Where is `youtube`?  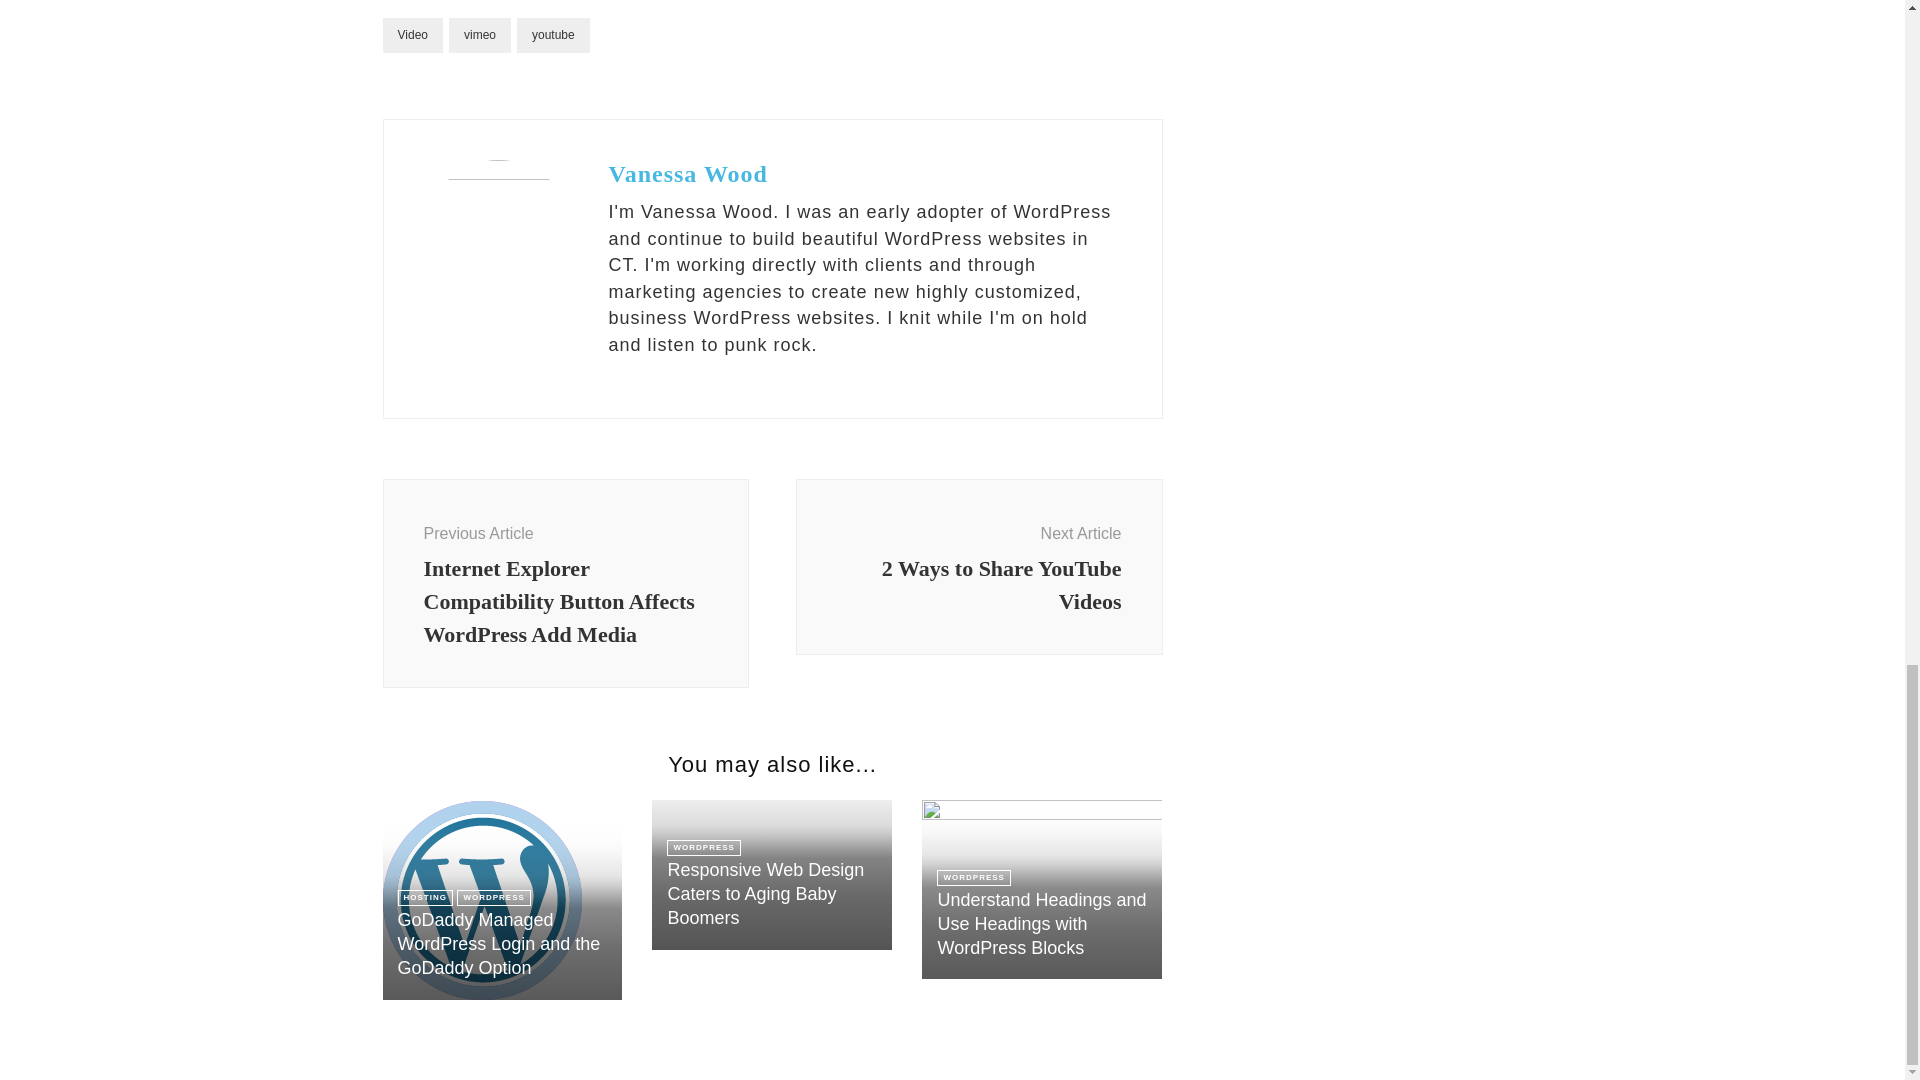
youtube is located at coordinates (702, 848).